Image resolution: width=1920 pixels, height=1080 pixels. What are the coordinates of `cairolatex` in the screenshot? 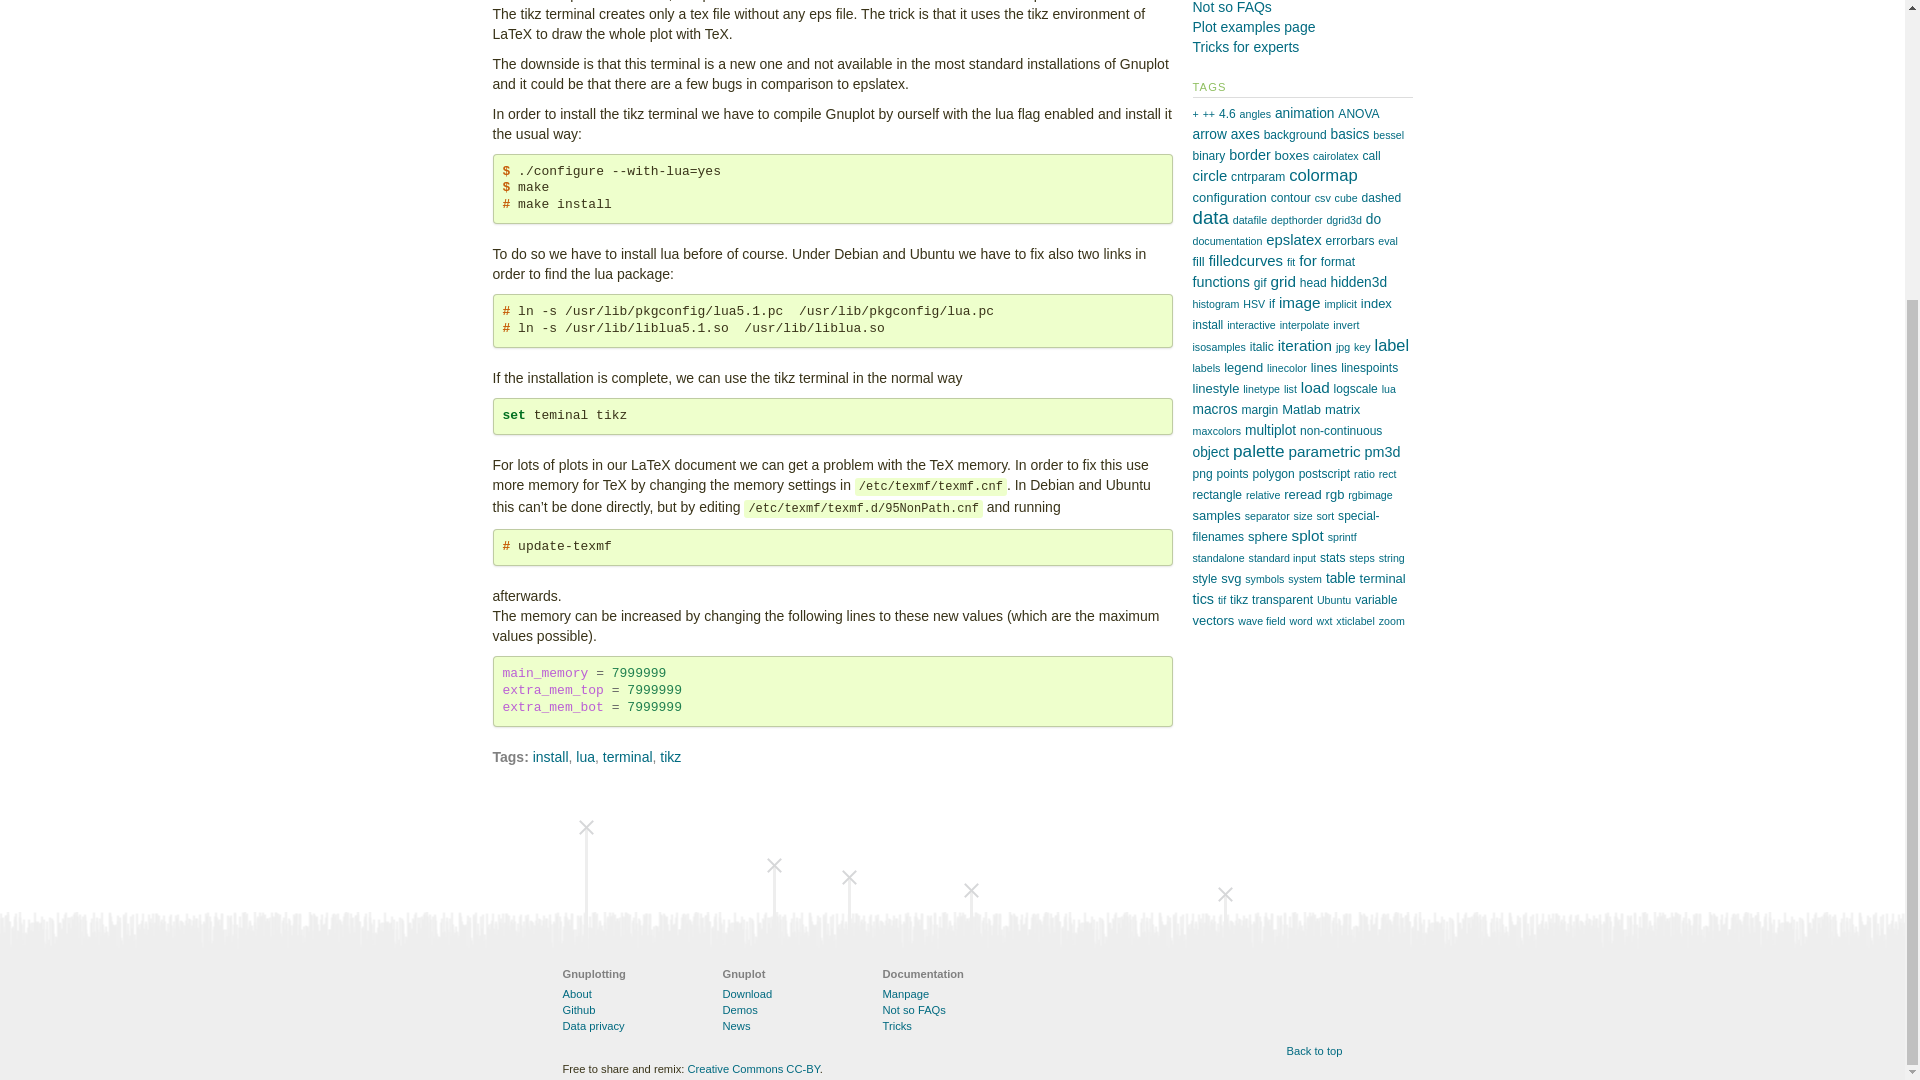 It's located at (1336, 156).